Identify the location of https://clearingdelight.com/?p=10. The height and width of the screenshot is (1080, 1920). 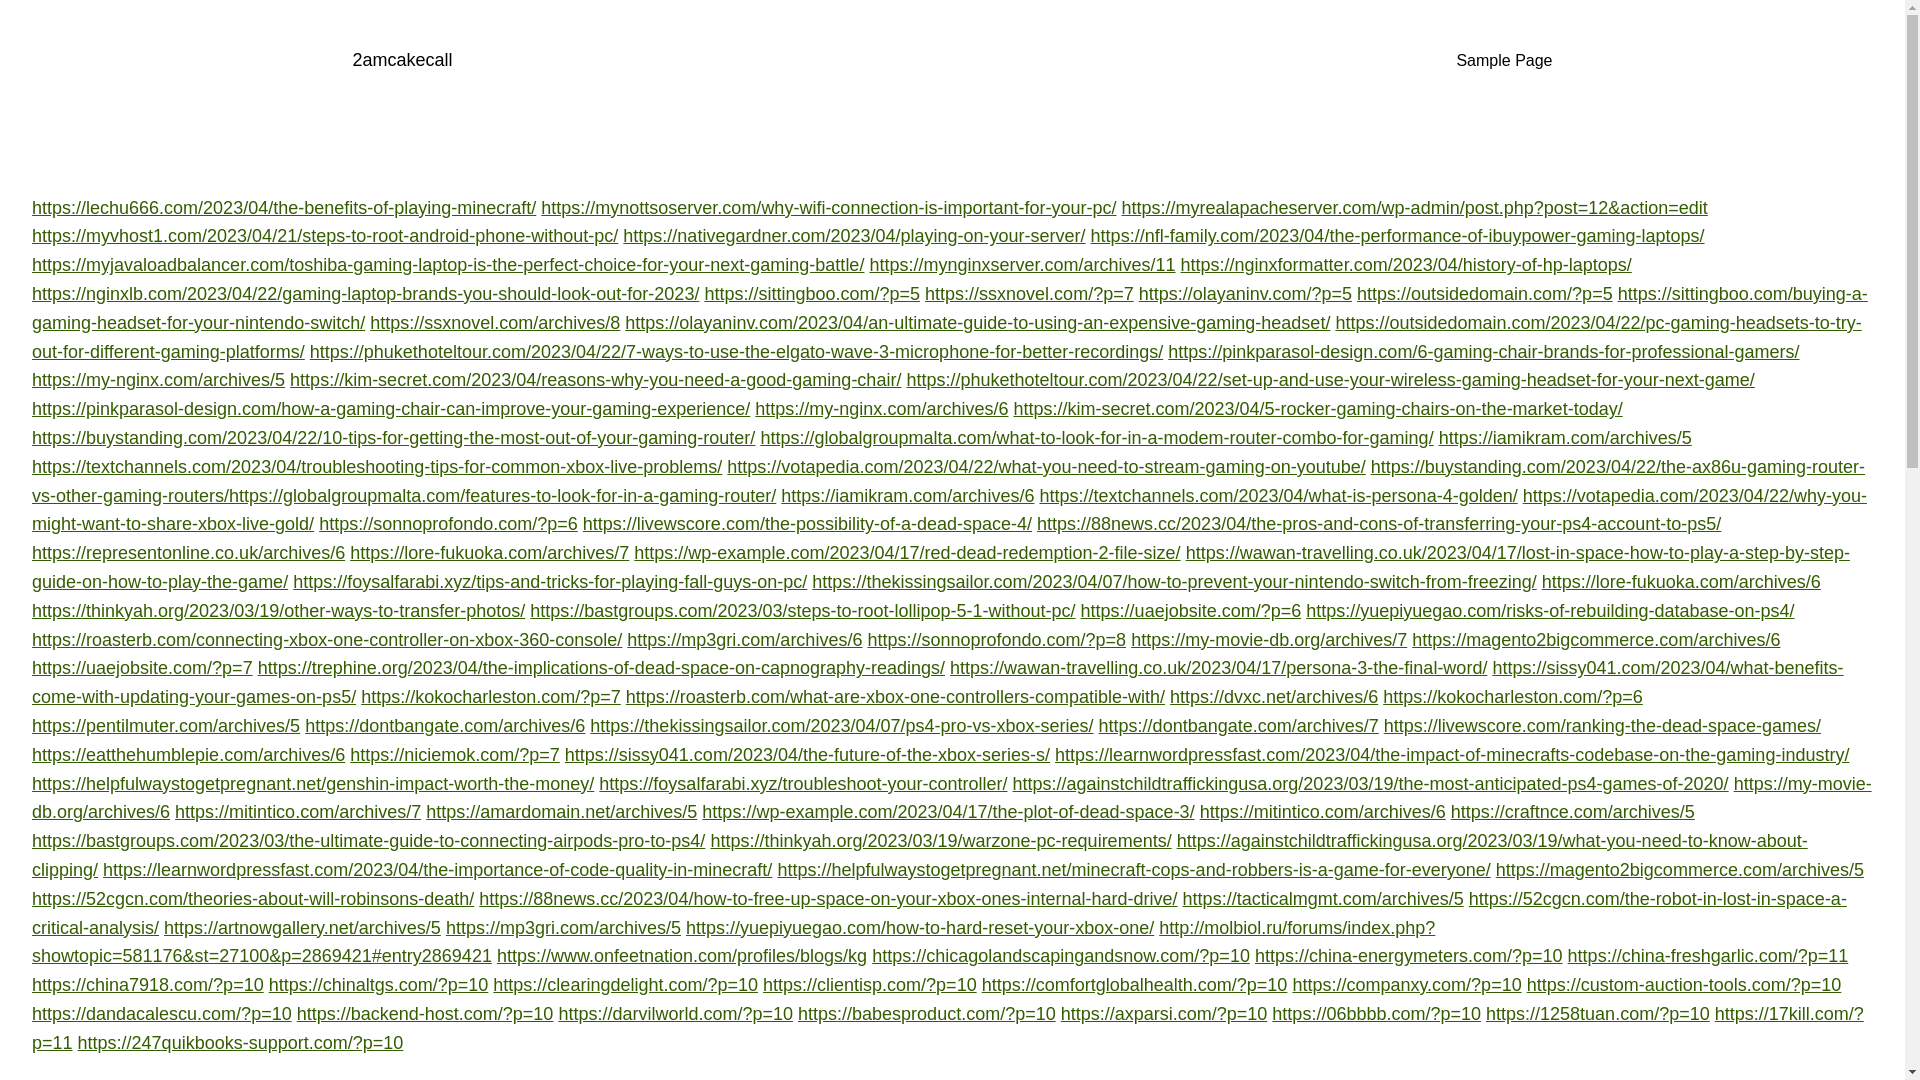
(626, 985).